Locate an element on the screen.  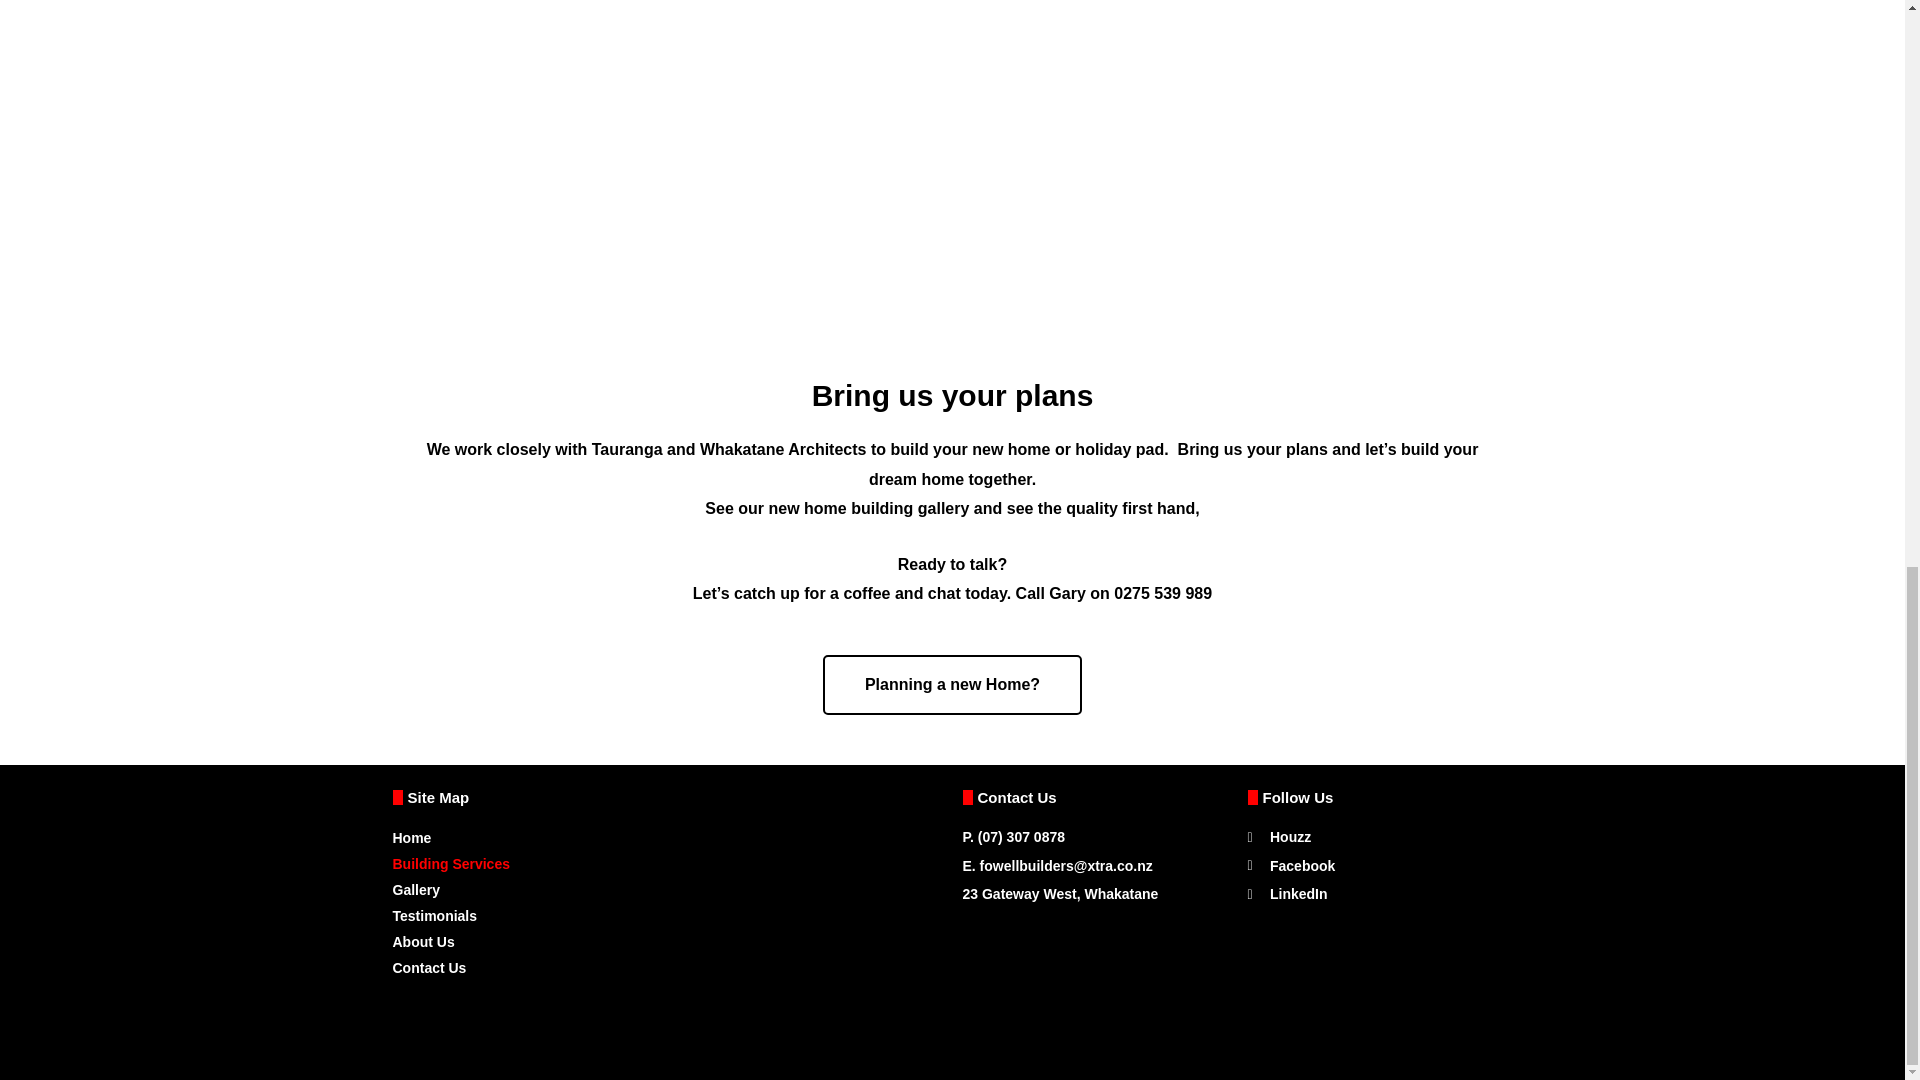
Testimonials is located at coordinates (666, 915).